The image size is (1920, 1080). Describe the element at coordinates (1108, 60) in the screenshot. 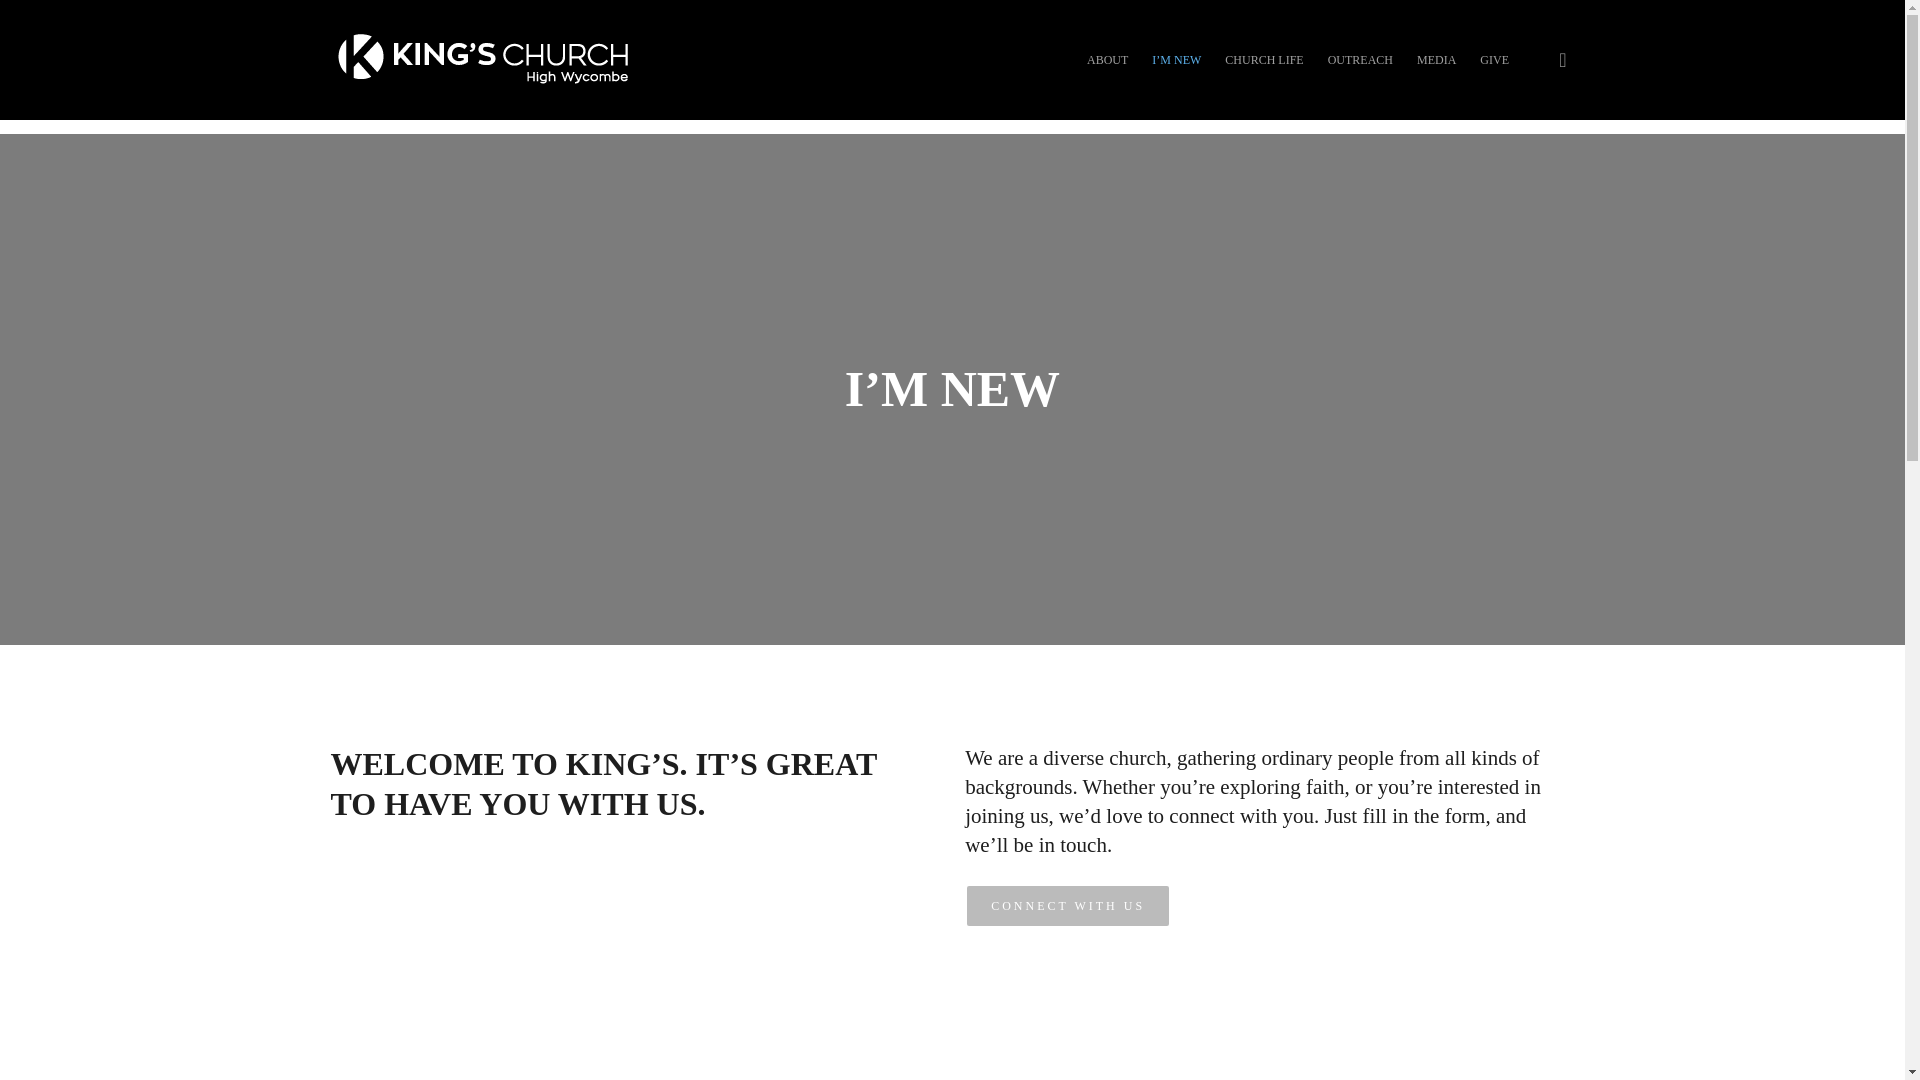

I see `ABOUT` at that location.